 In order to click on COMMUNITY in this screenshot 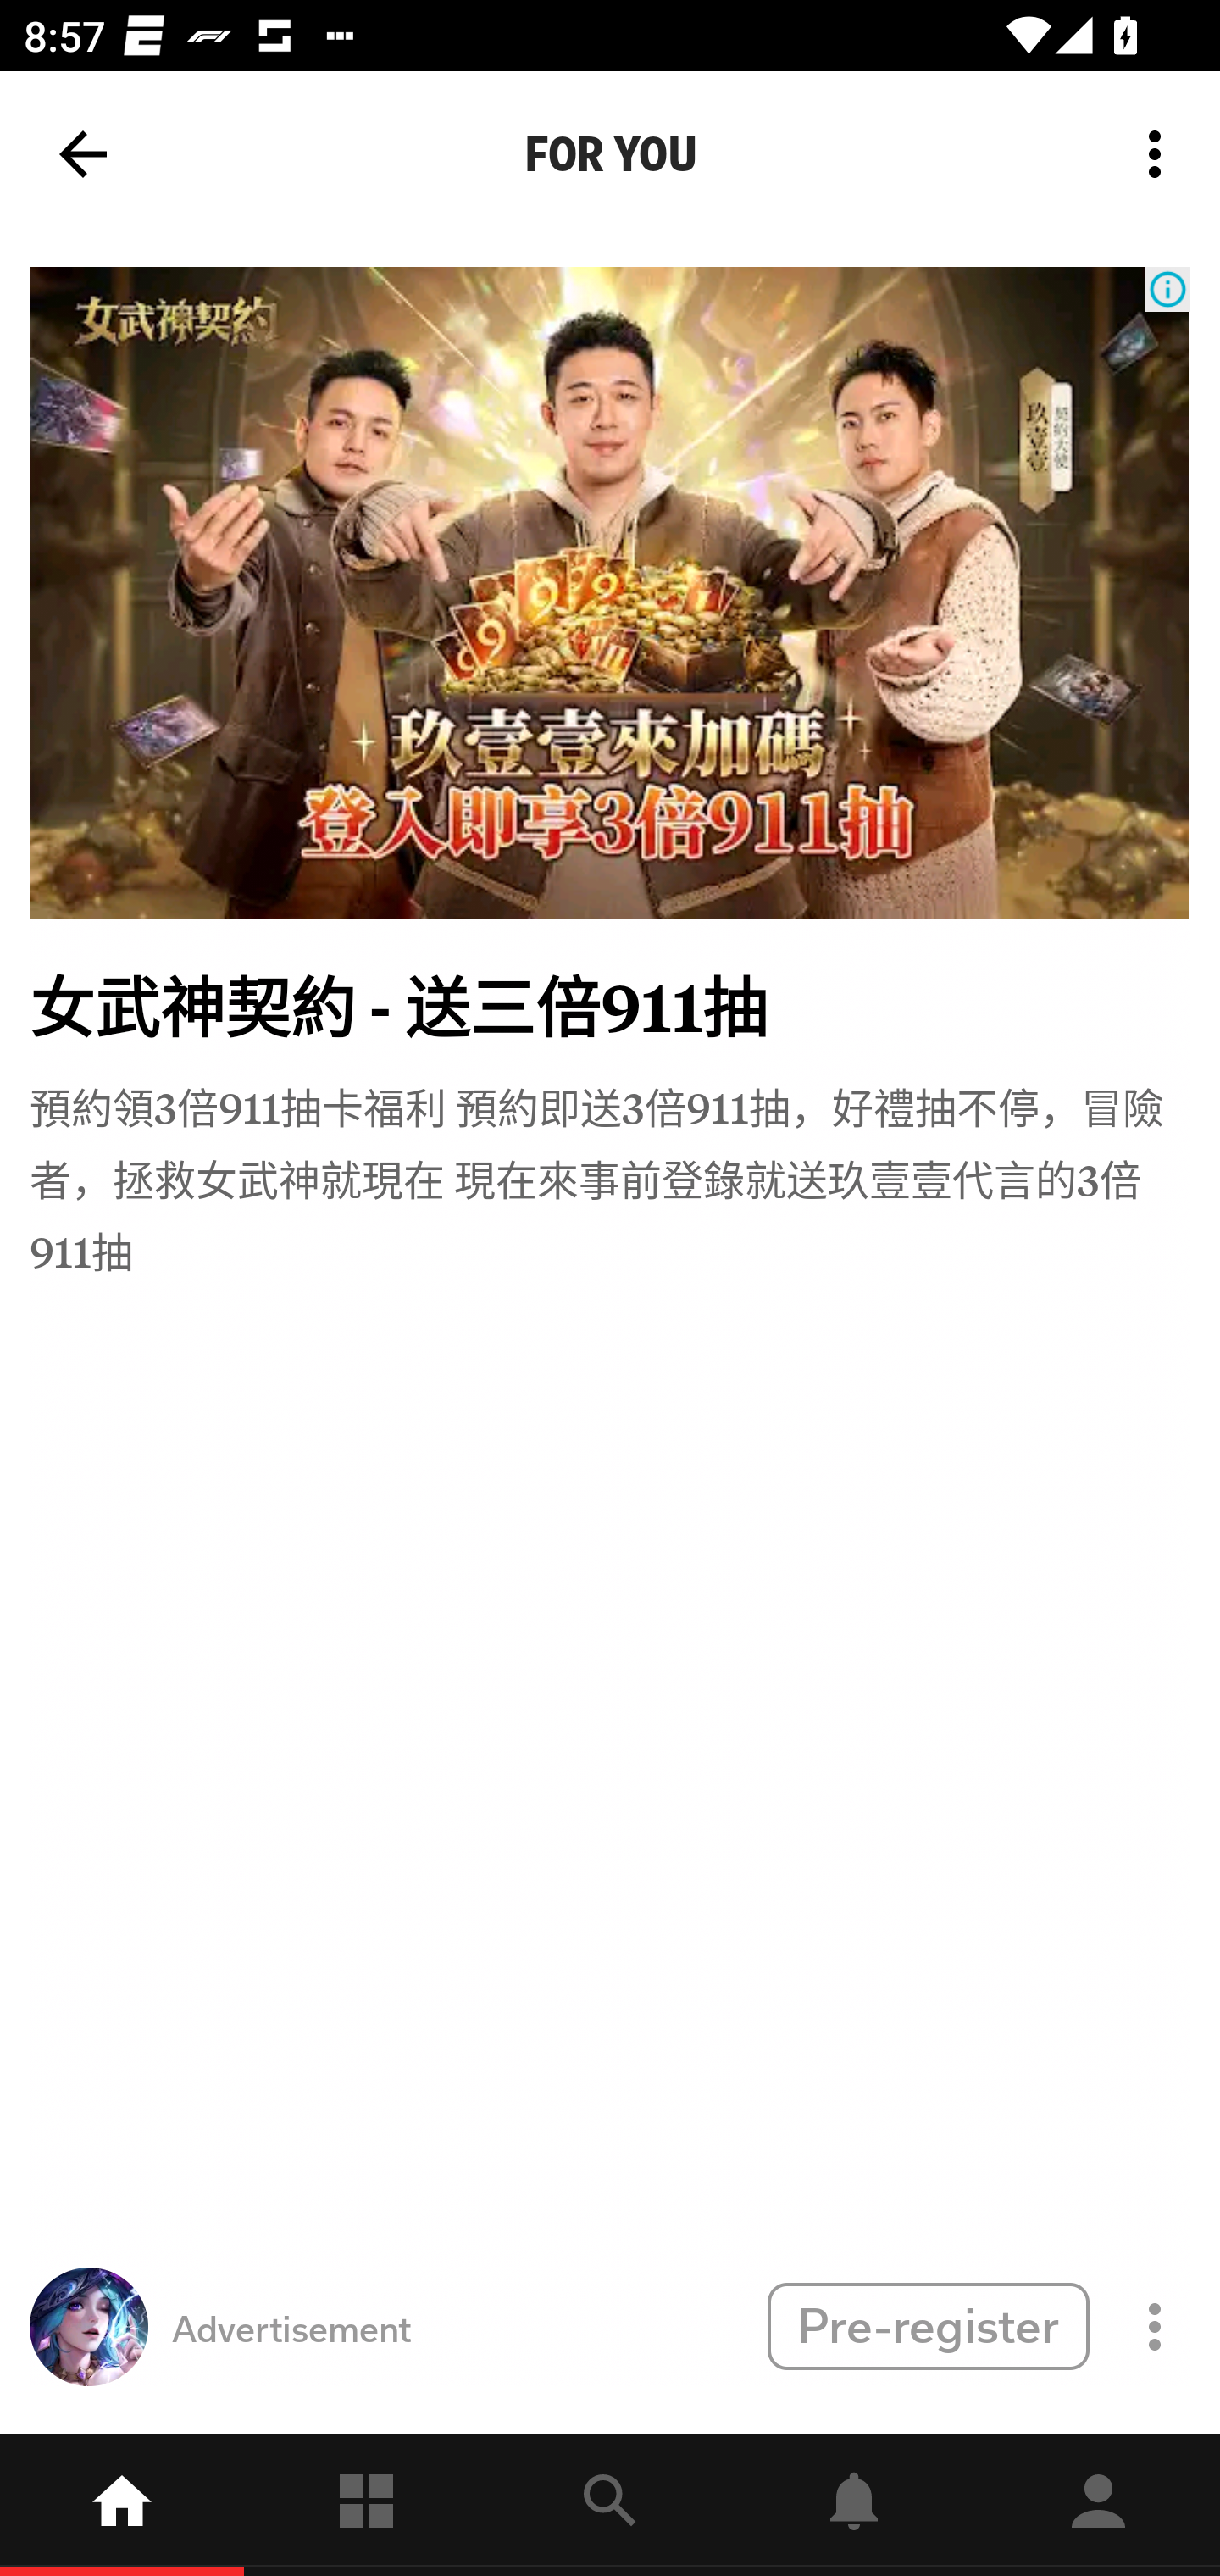, I will do `click(134, 139)`.